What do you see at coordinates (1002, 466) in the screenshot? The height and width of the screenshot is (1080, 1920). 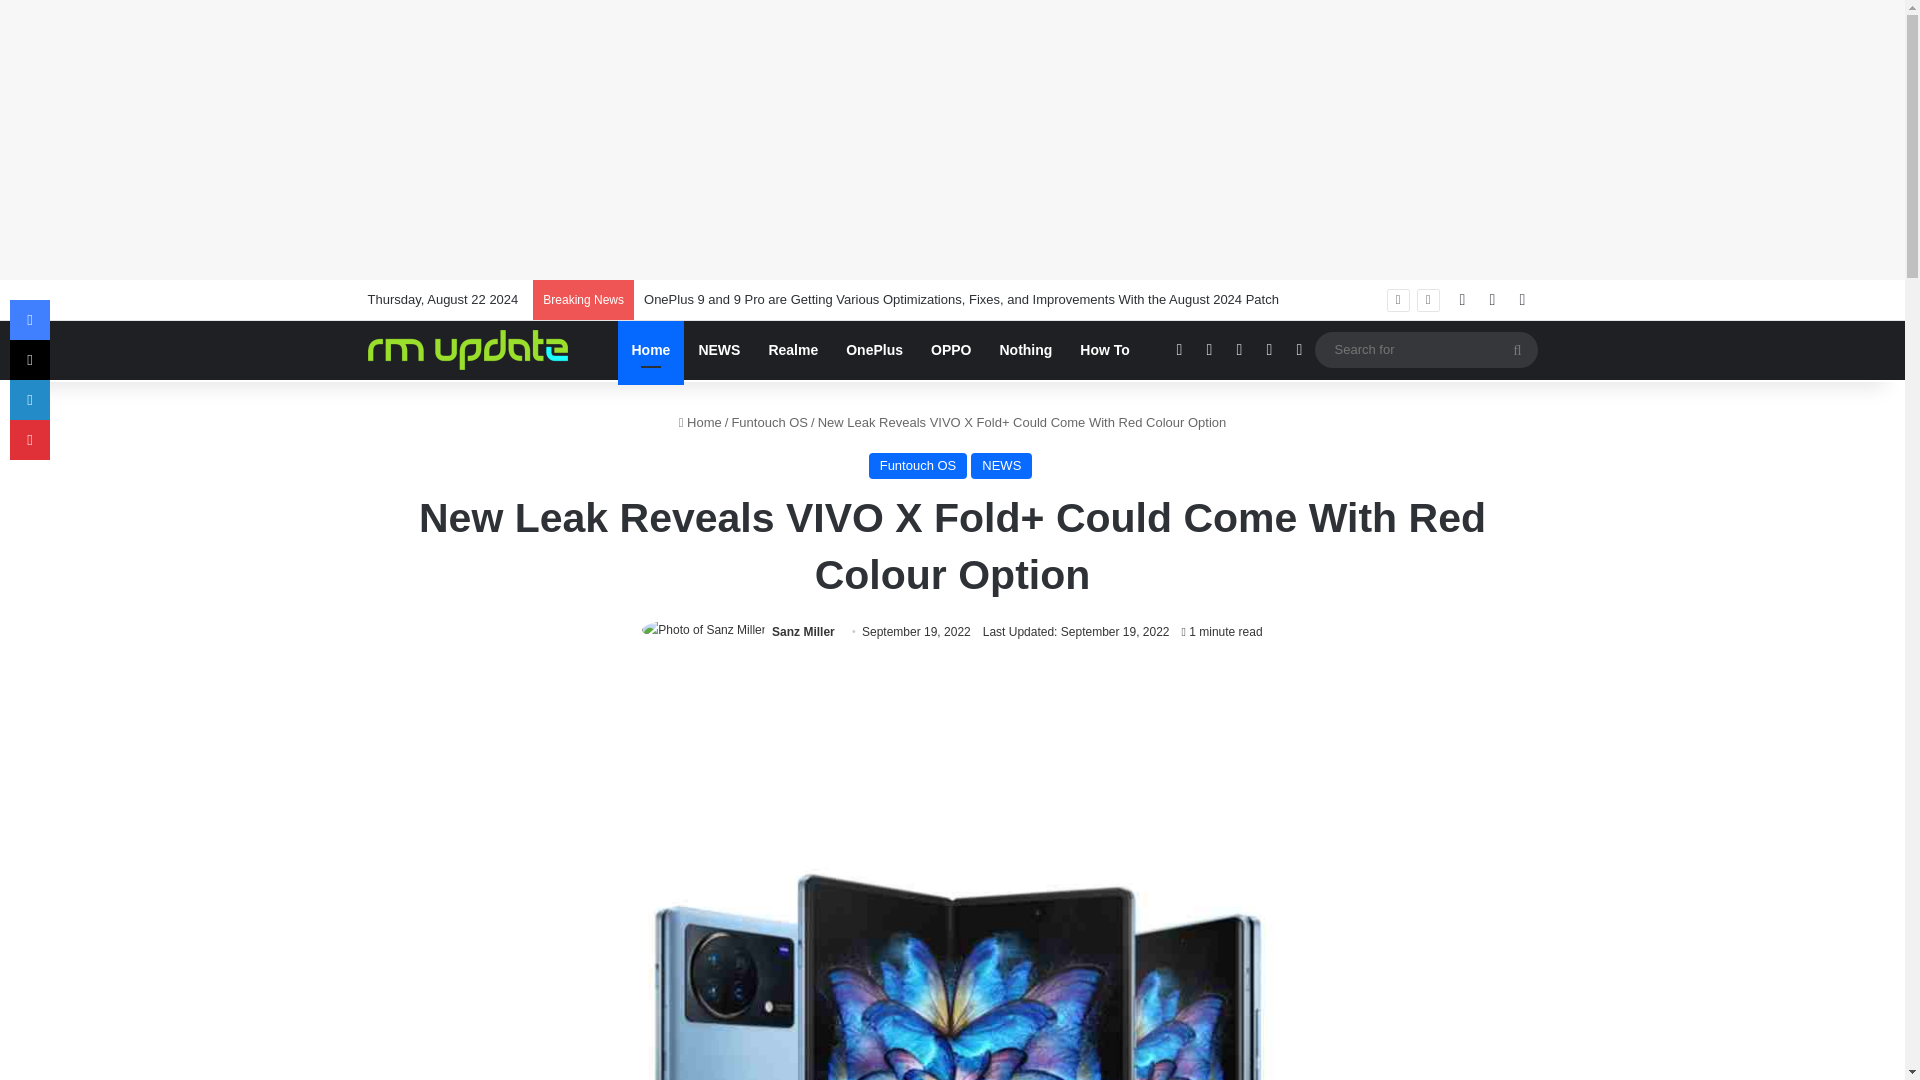 I see `NEWS` at bounding box center [1002, 466].